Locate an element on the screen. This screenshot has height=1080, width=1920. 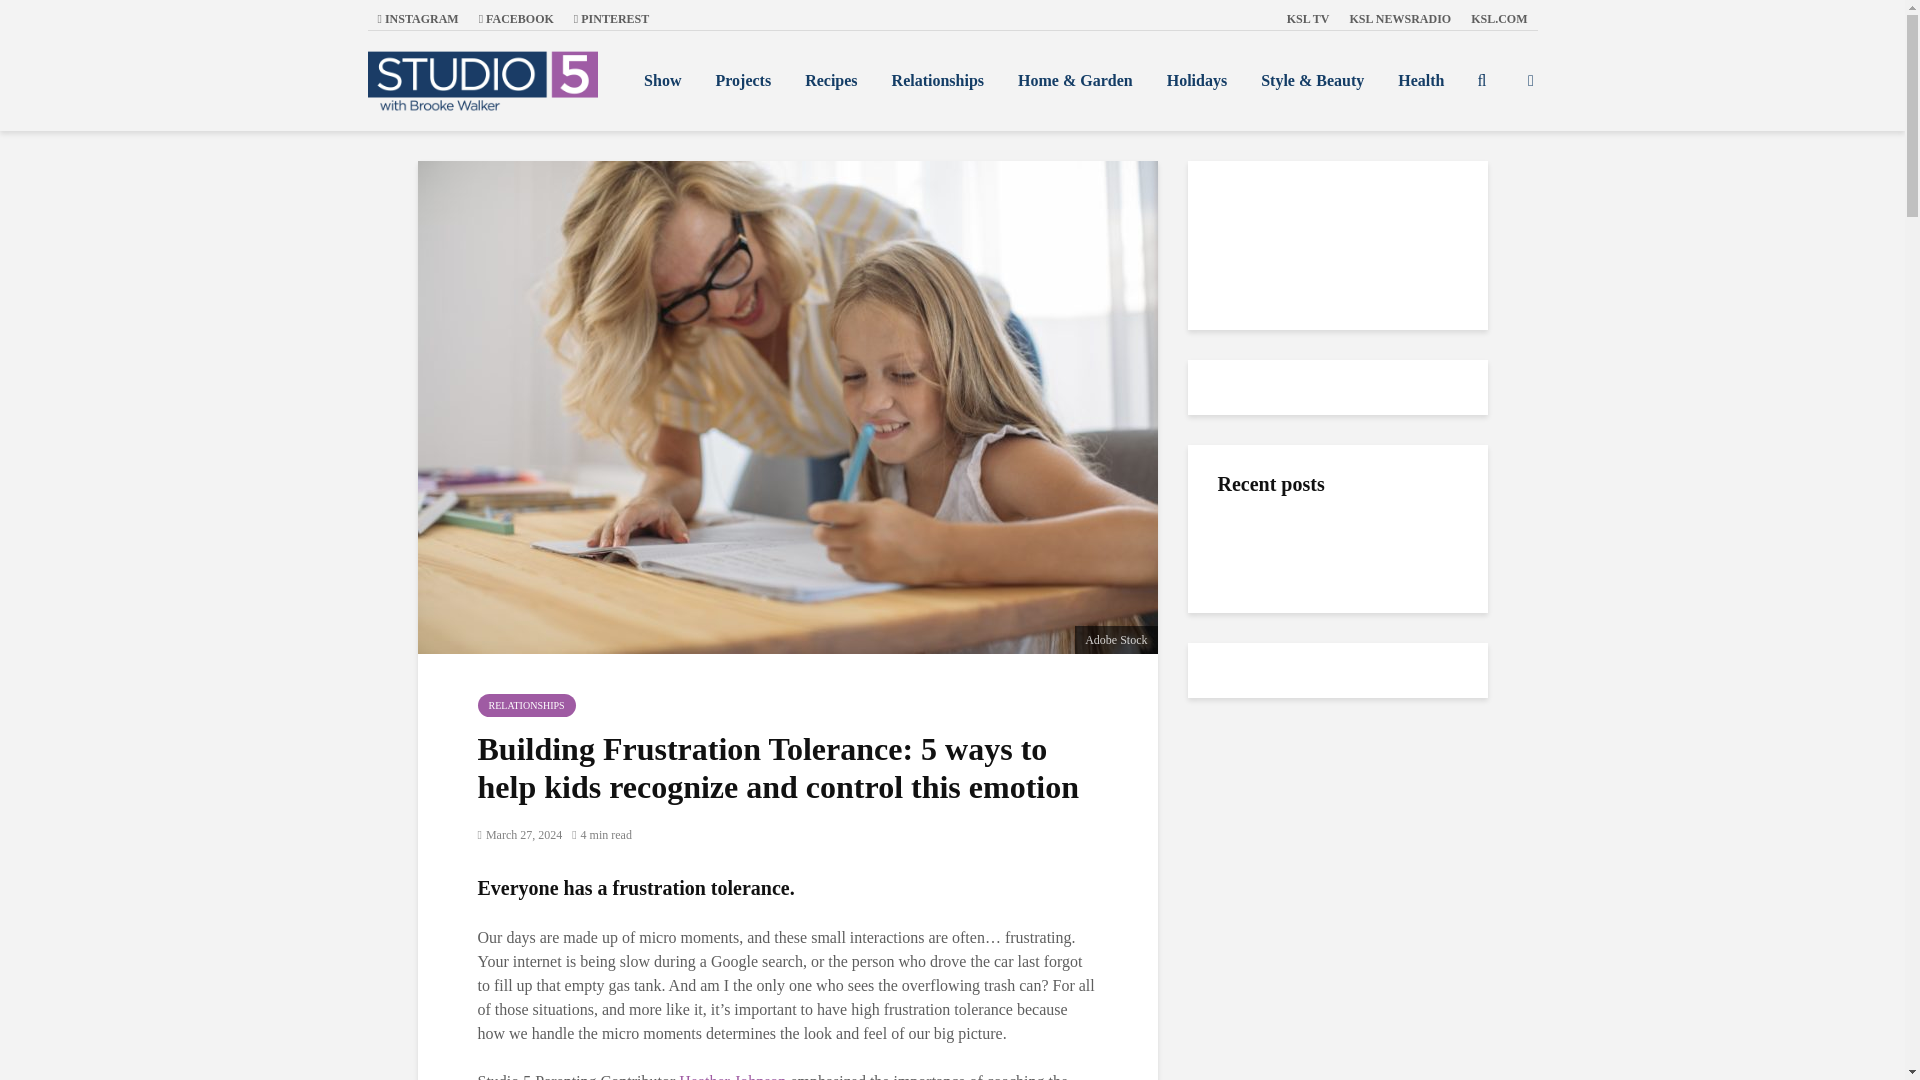
Heather Johnson is located at coordinates (732, 1076).